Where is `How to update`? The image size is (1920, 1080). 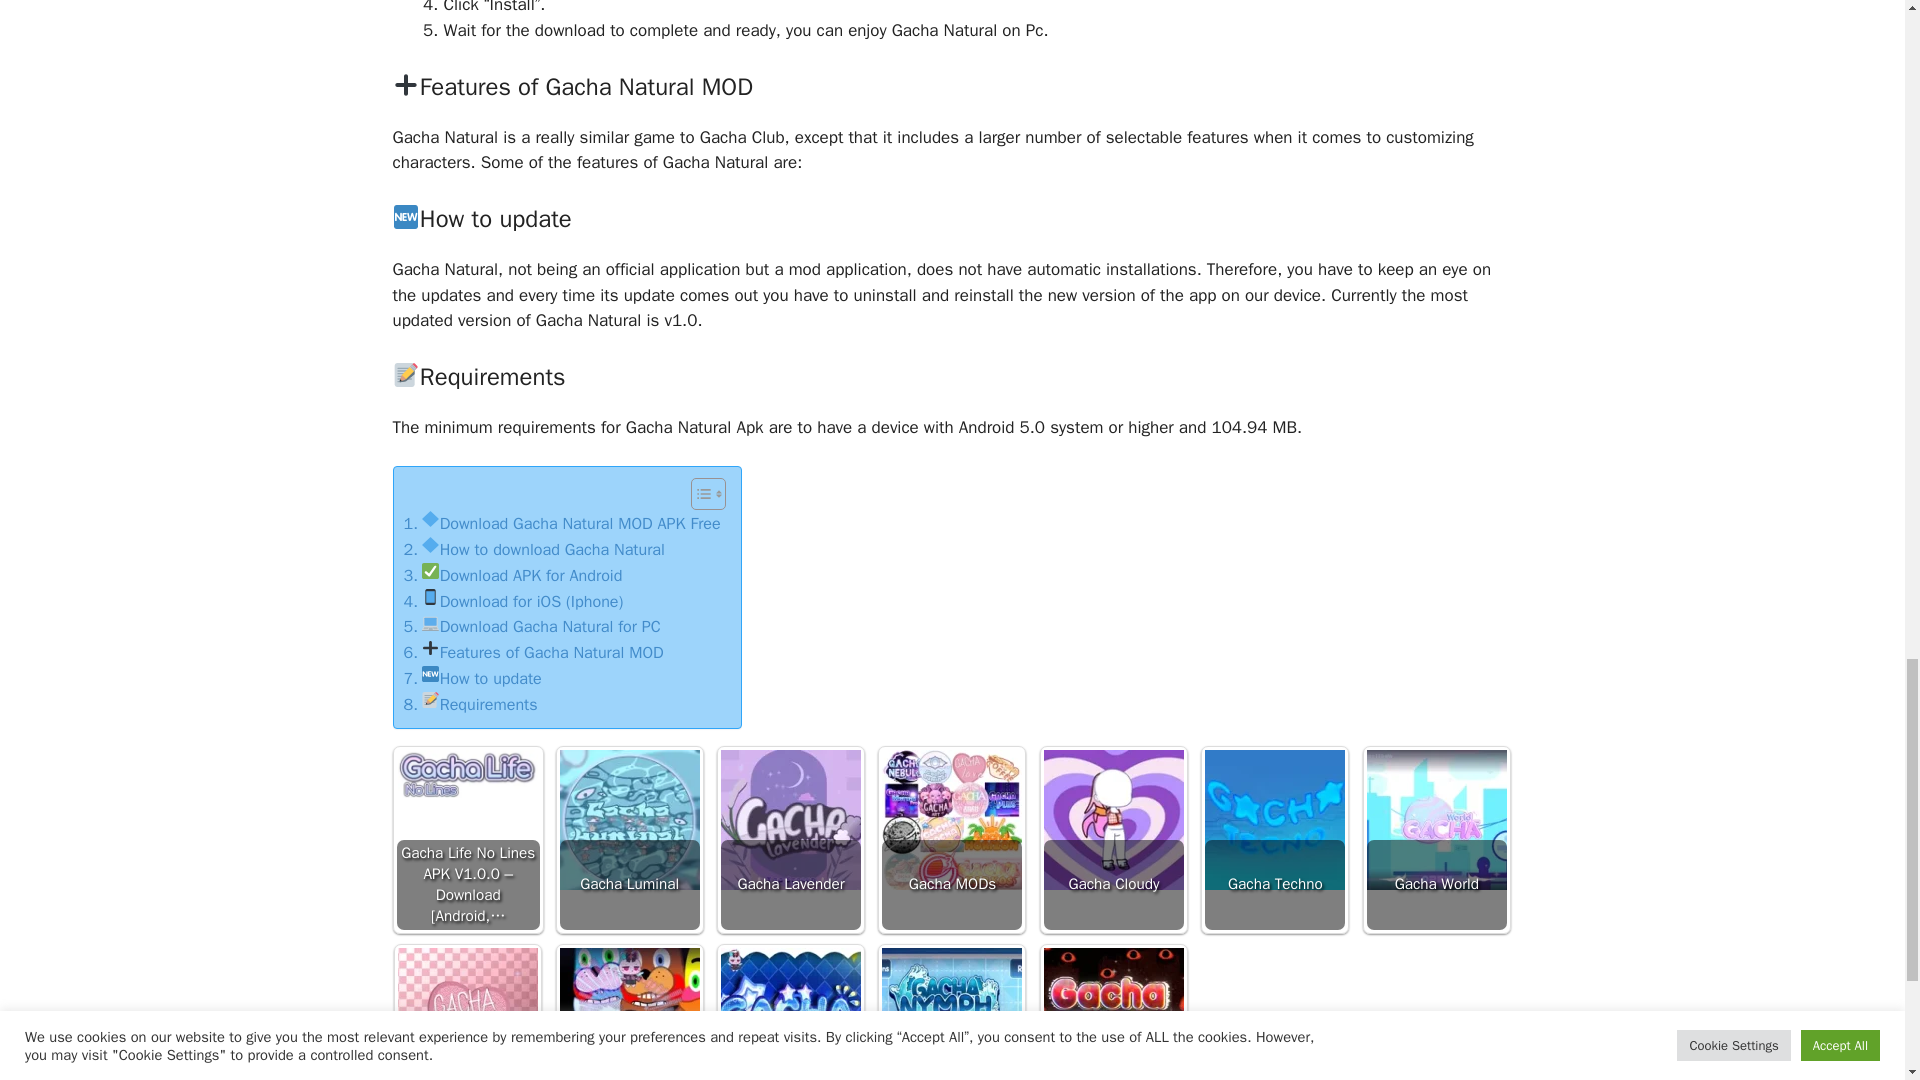
How to update is located at coordinates (472, 679).